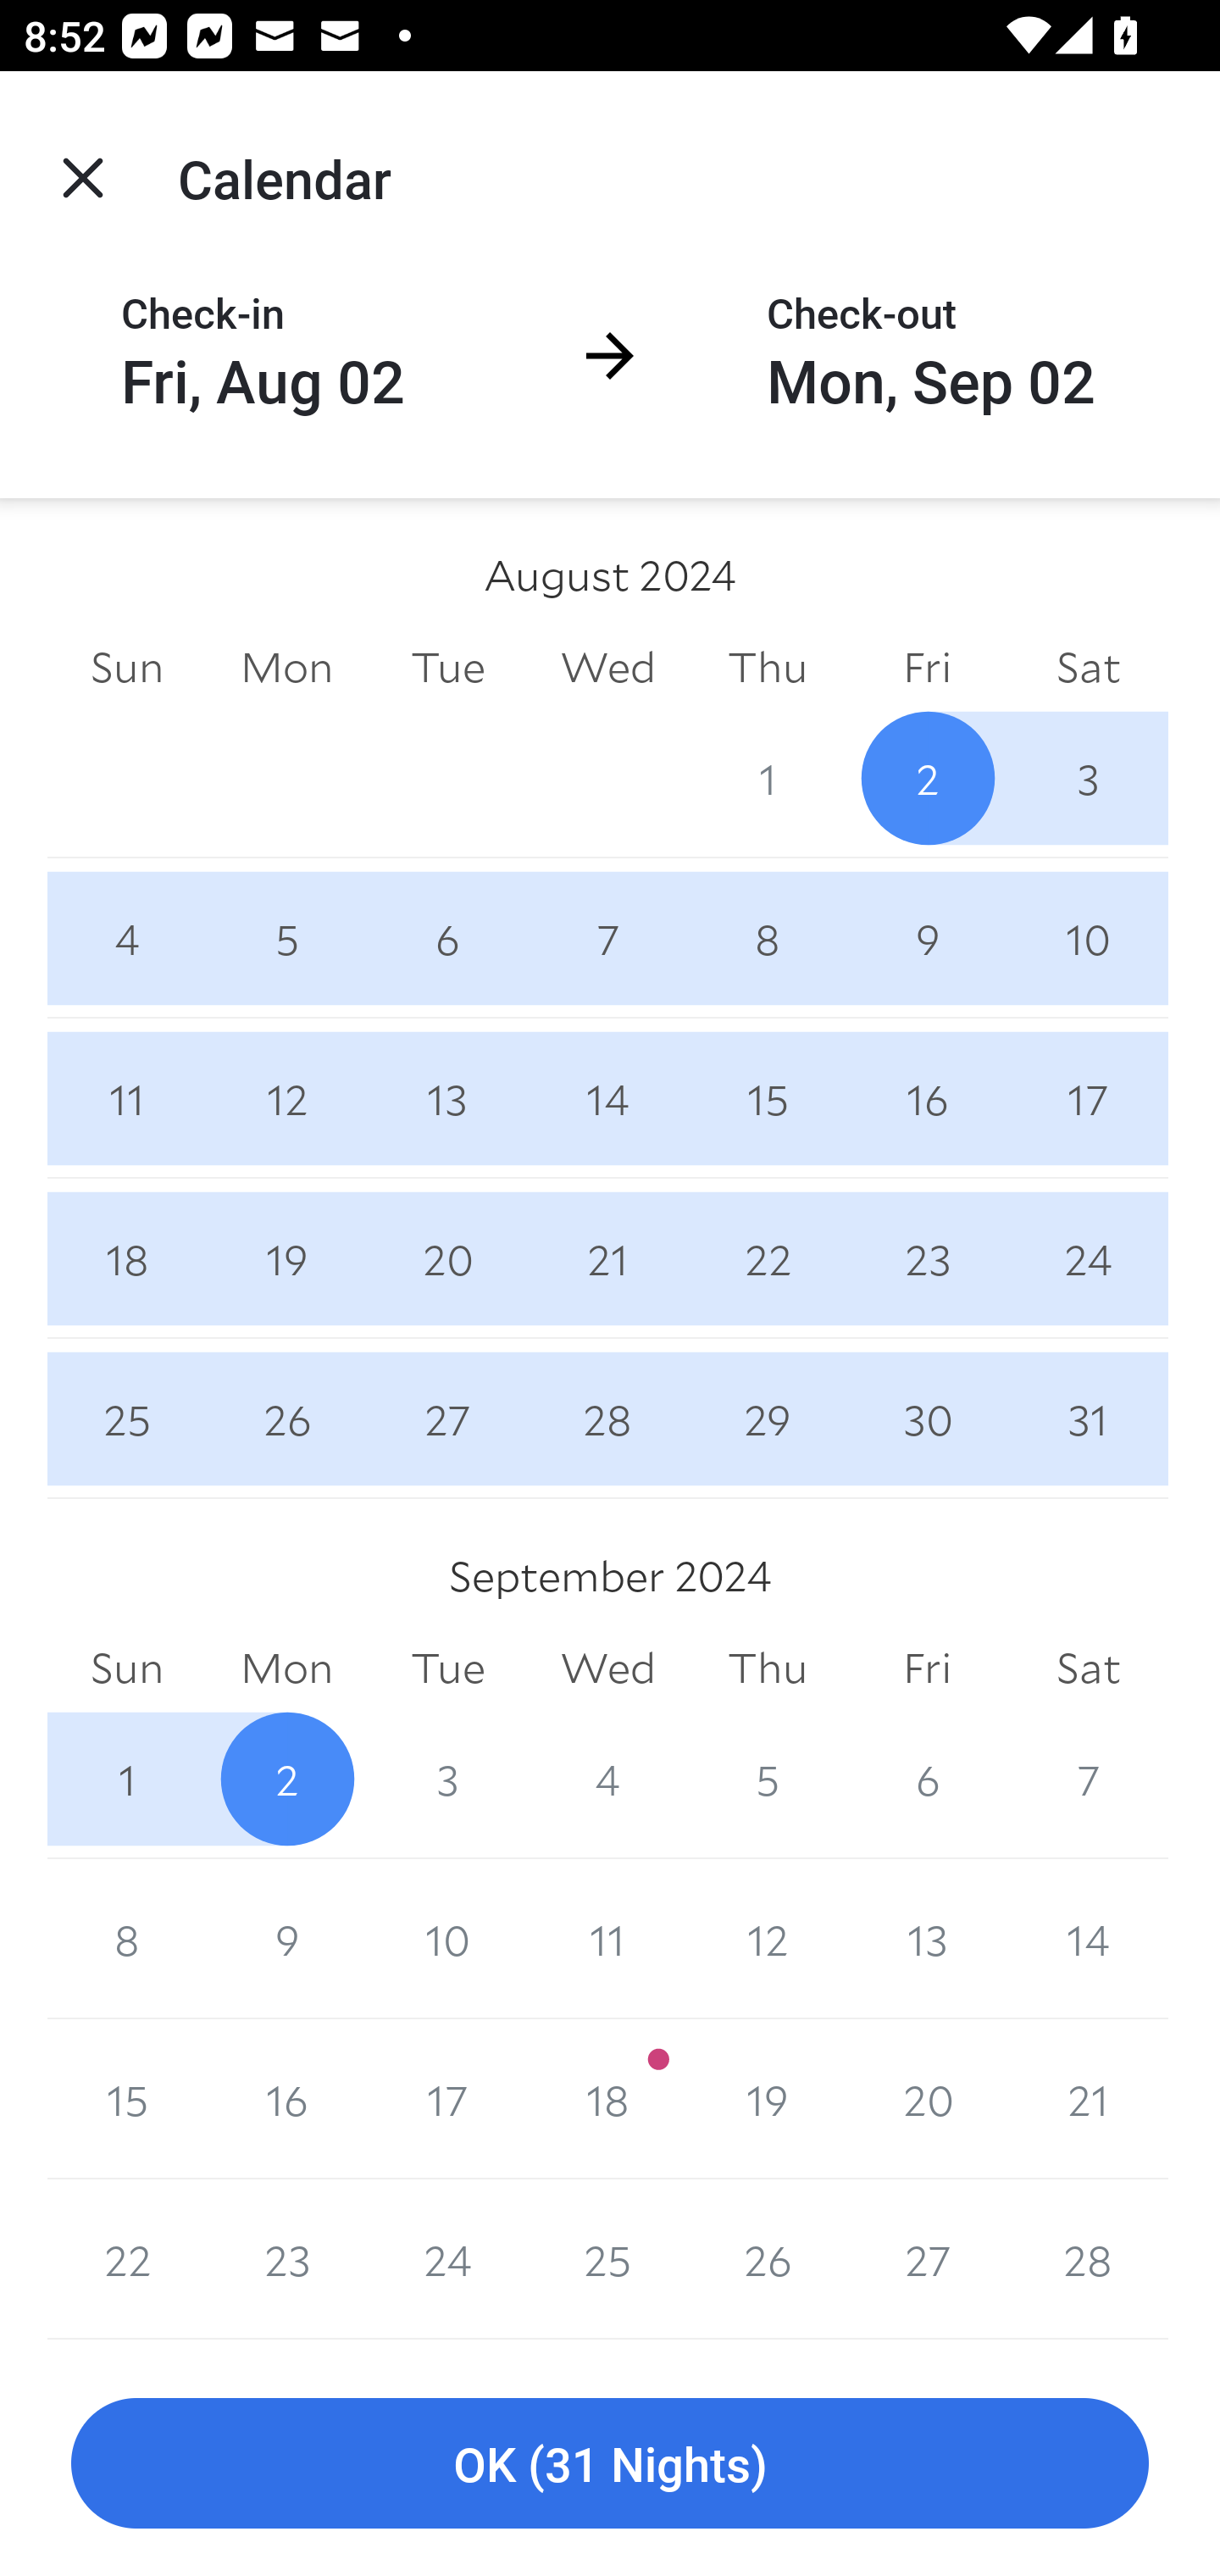 The width and height of the screenshot is (1220, 2576). What do you see at coordinates (927, 2099) in the screenshot?
I see `20 20 September 2024` at bounding box center [927, 2099].